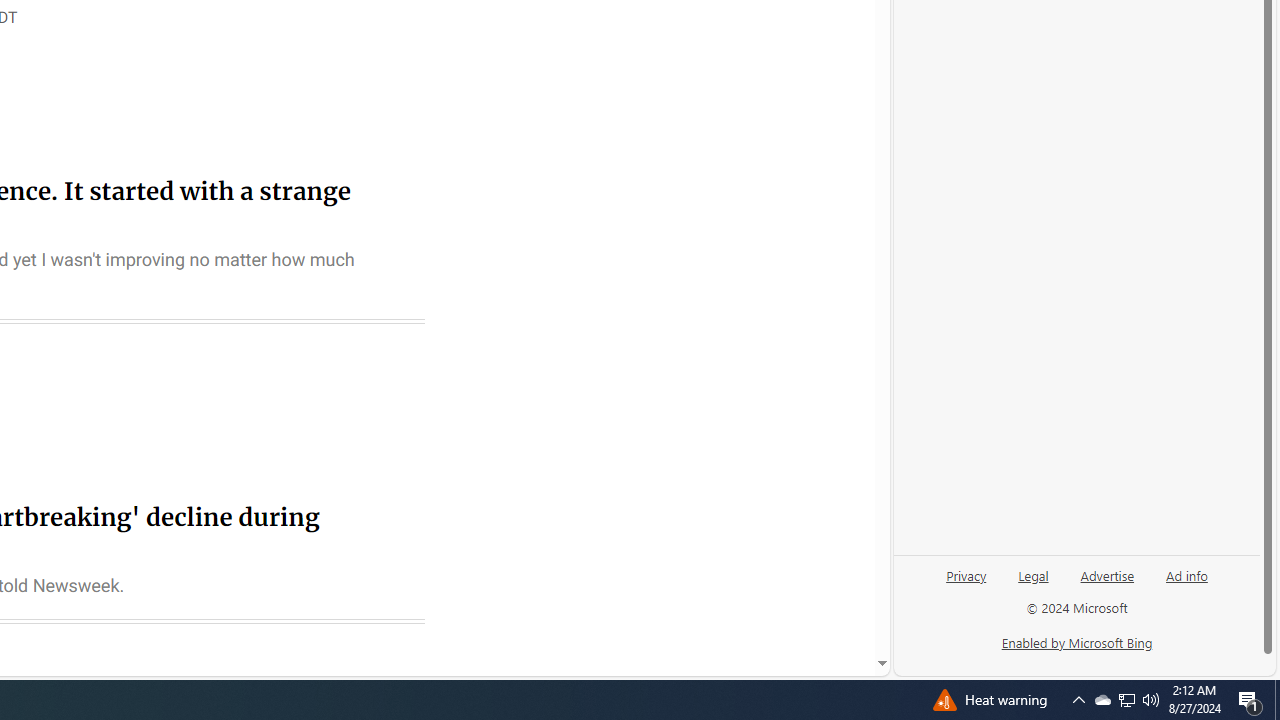 This screenshot has height=720, width=1280. Describe the element at coordinates (1186, 583) in the screenshot. I see `Ad info` at that location.